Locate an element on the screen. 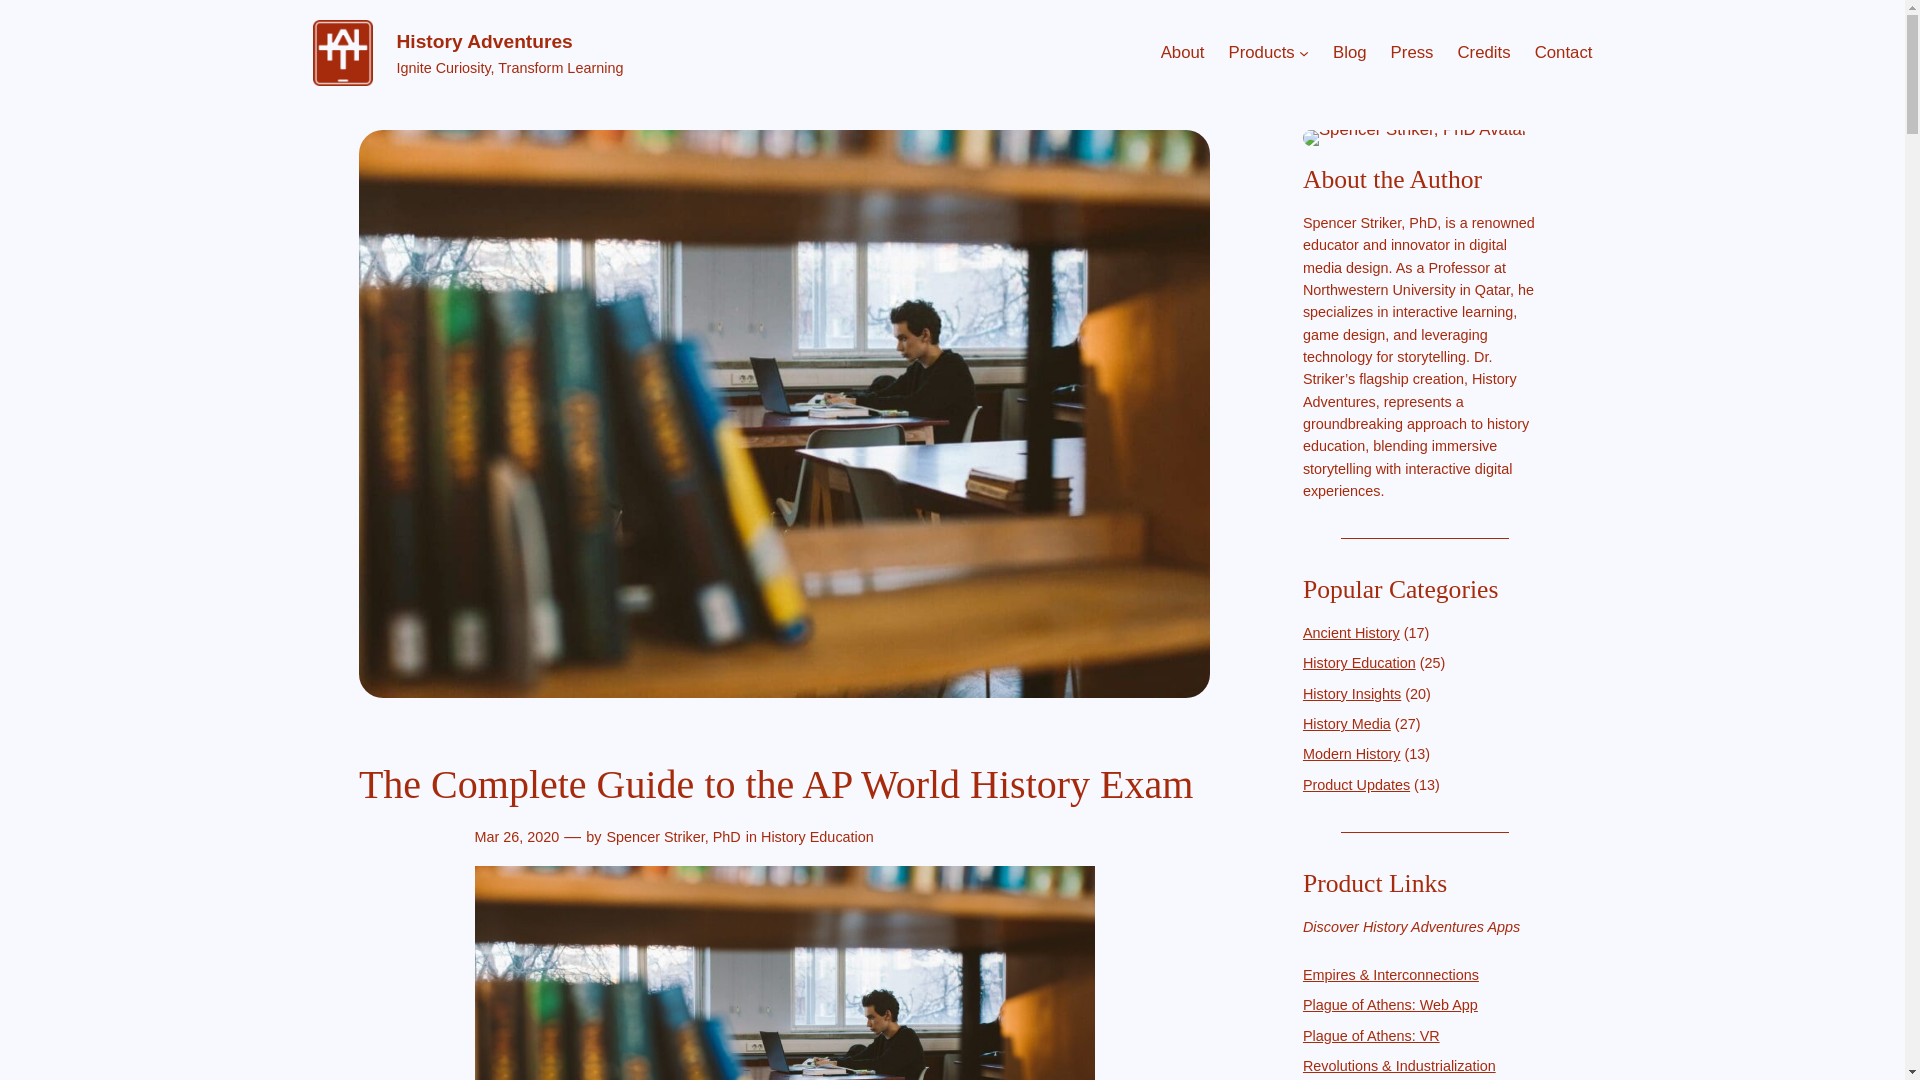  History Adventures Blog is located at coordinates (1350, 52).